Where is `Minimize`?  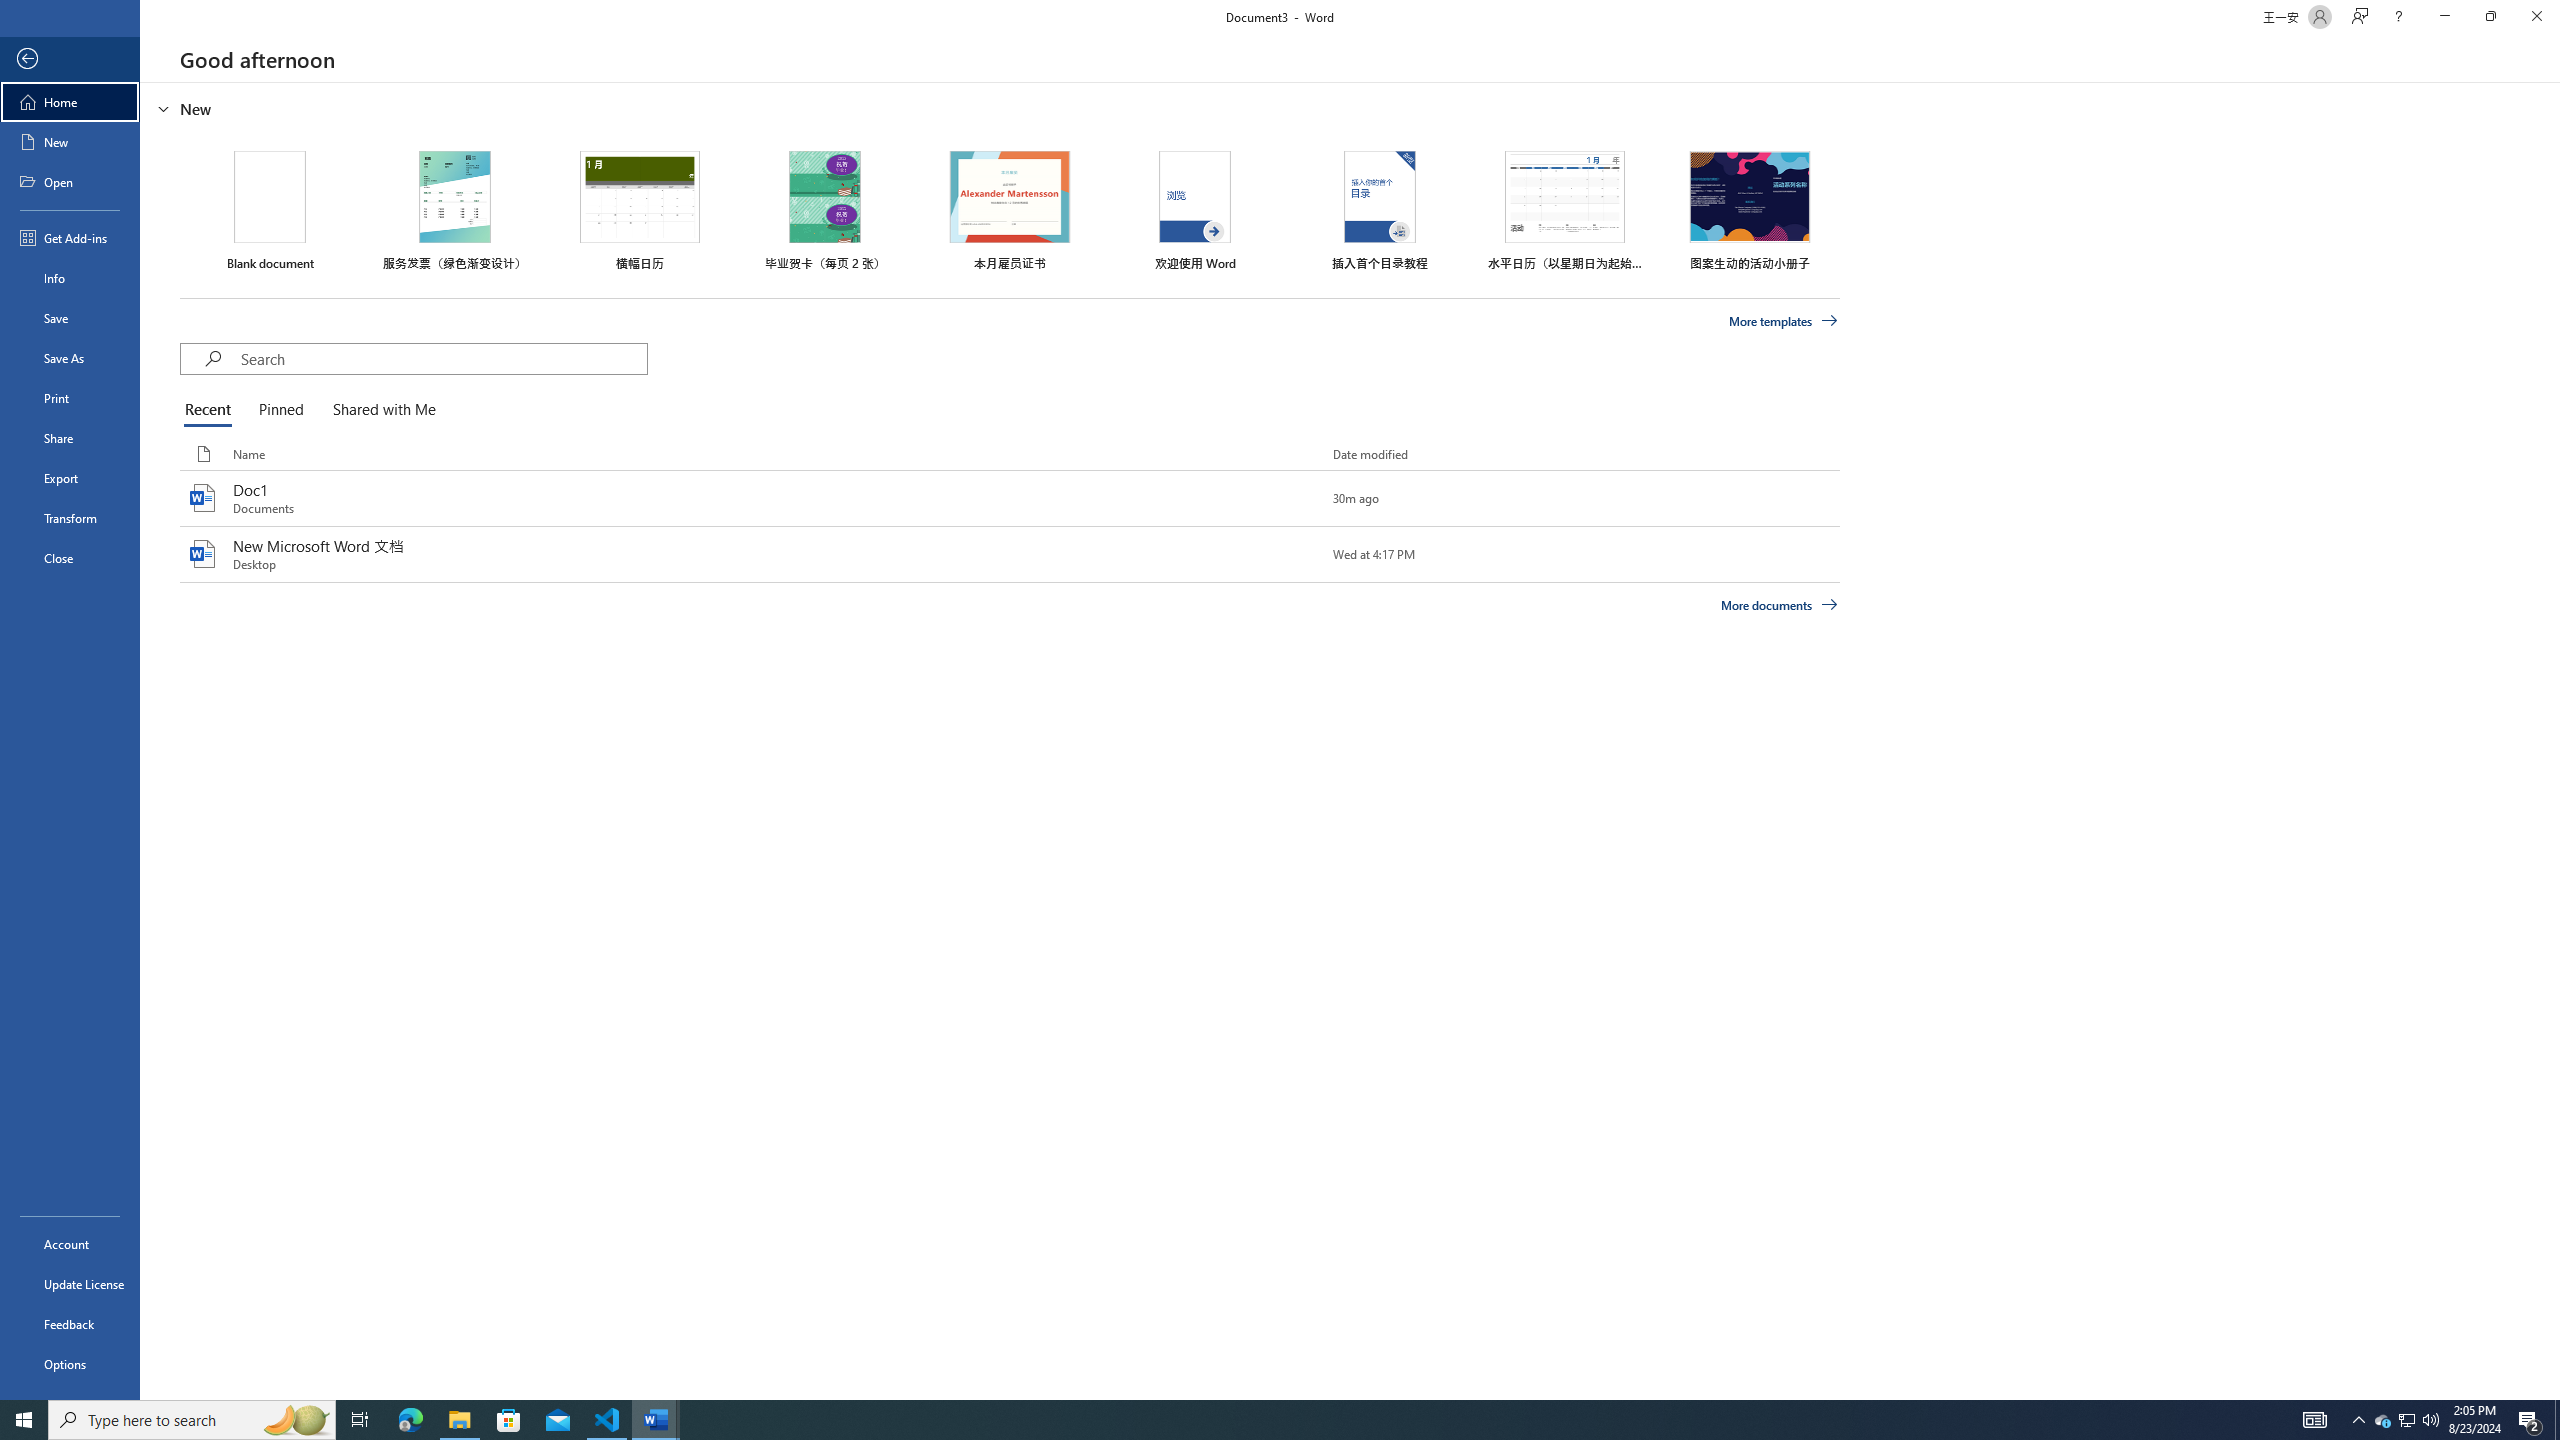 Minimize is located at coordinates (2444, 17).